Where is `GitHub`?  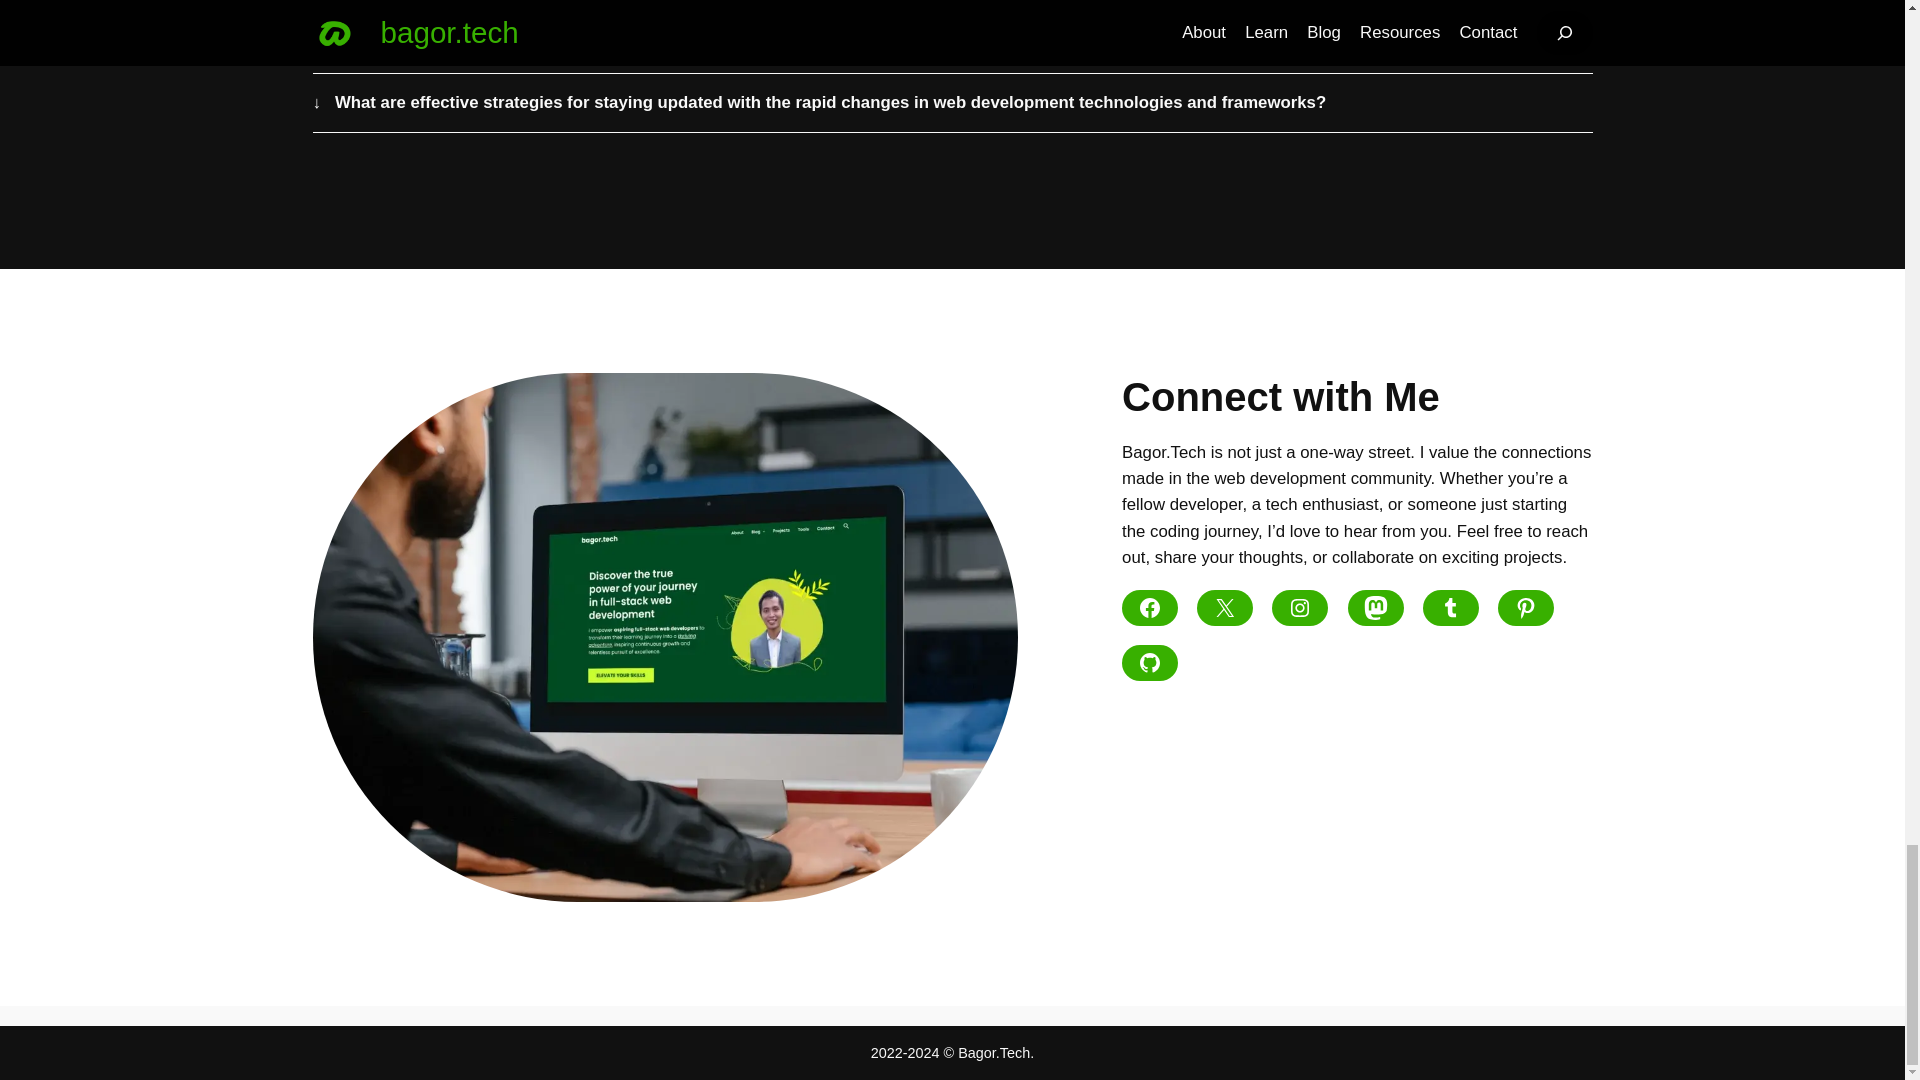 GitHub is located at coordinates (1150, 662).